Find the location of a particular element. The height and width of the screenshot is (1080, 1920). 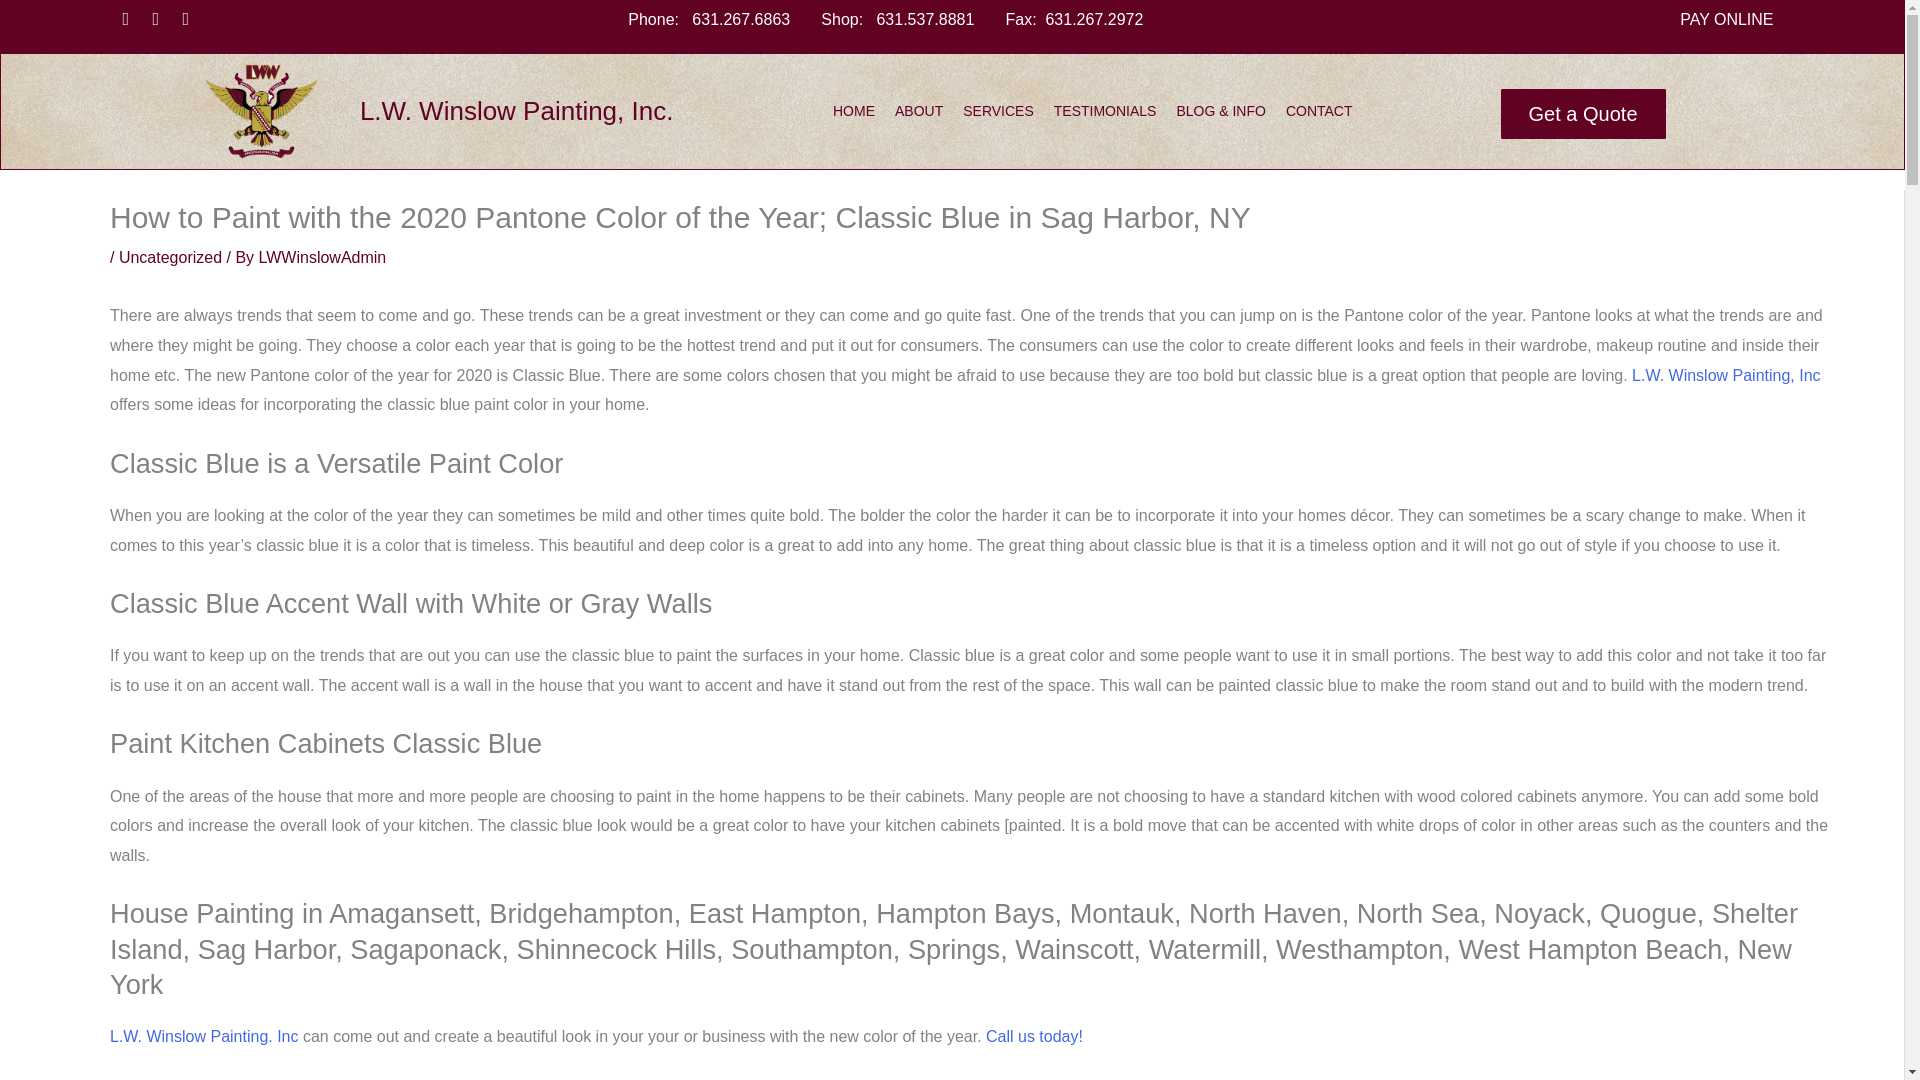

View all posts by LWWinslowAdmin is located at coordinates (323, 257).